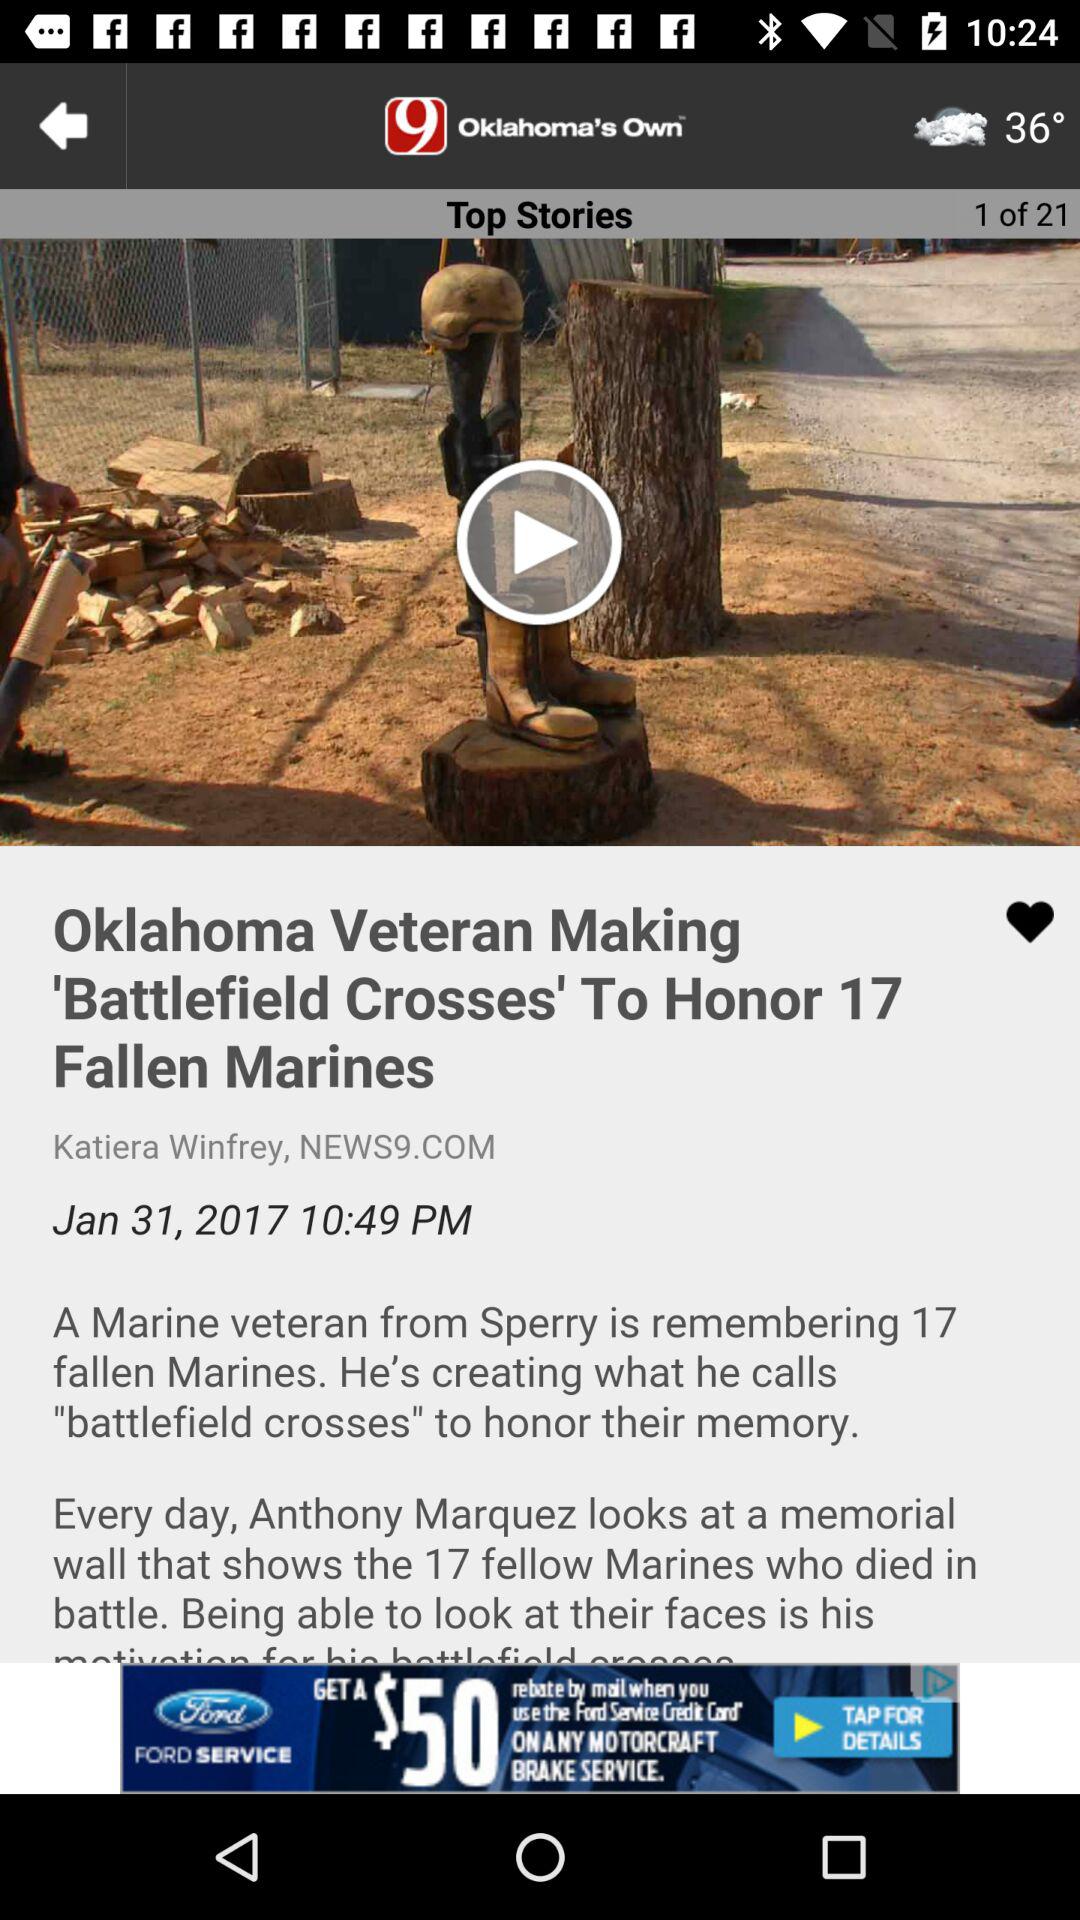 The width and height of the screenshot is (1080, 1920). Describe the element at coordinates (1017, 922) in the screenshot. I see `add favorite` at that location.